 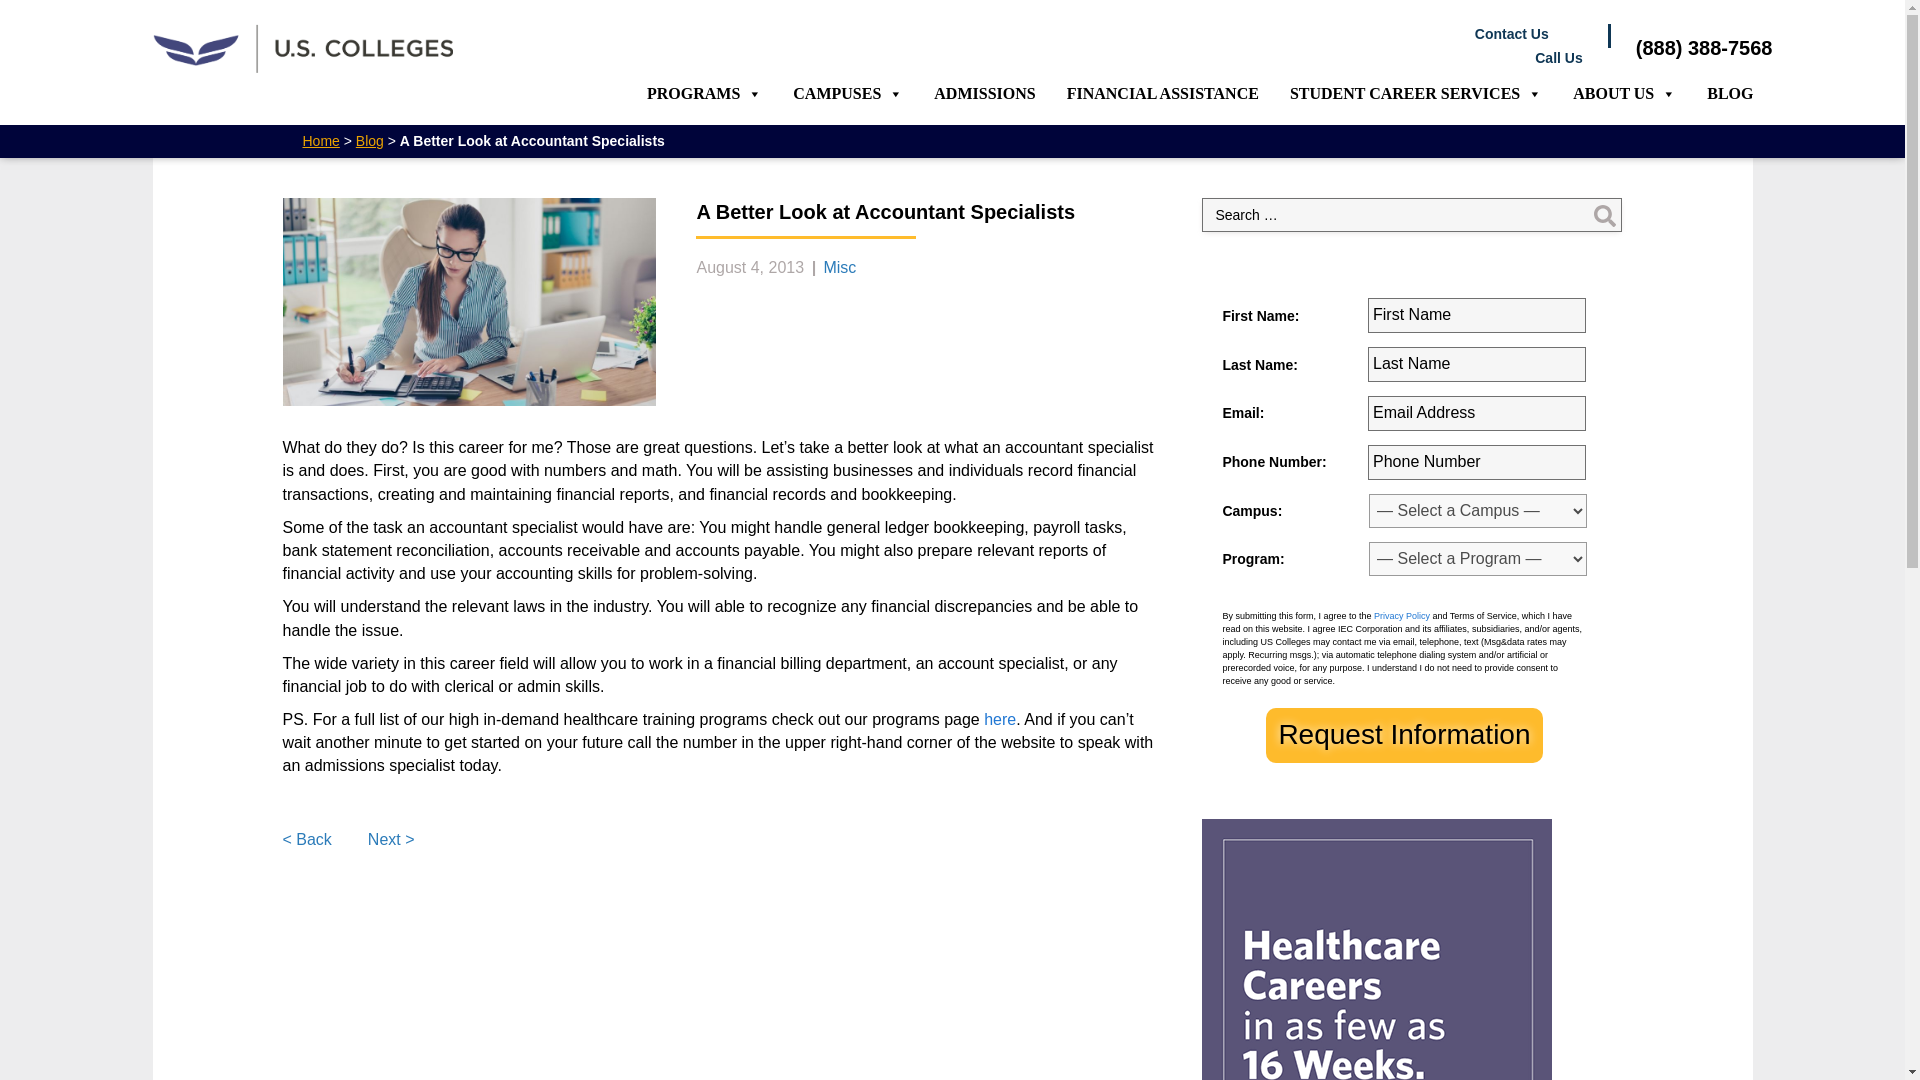 What do you see at coordinates (984, 94) in the screenshot?
I see `ADMISSIONS` at bounding box center [984, 94].